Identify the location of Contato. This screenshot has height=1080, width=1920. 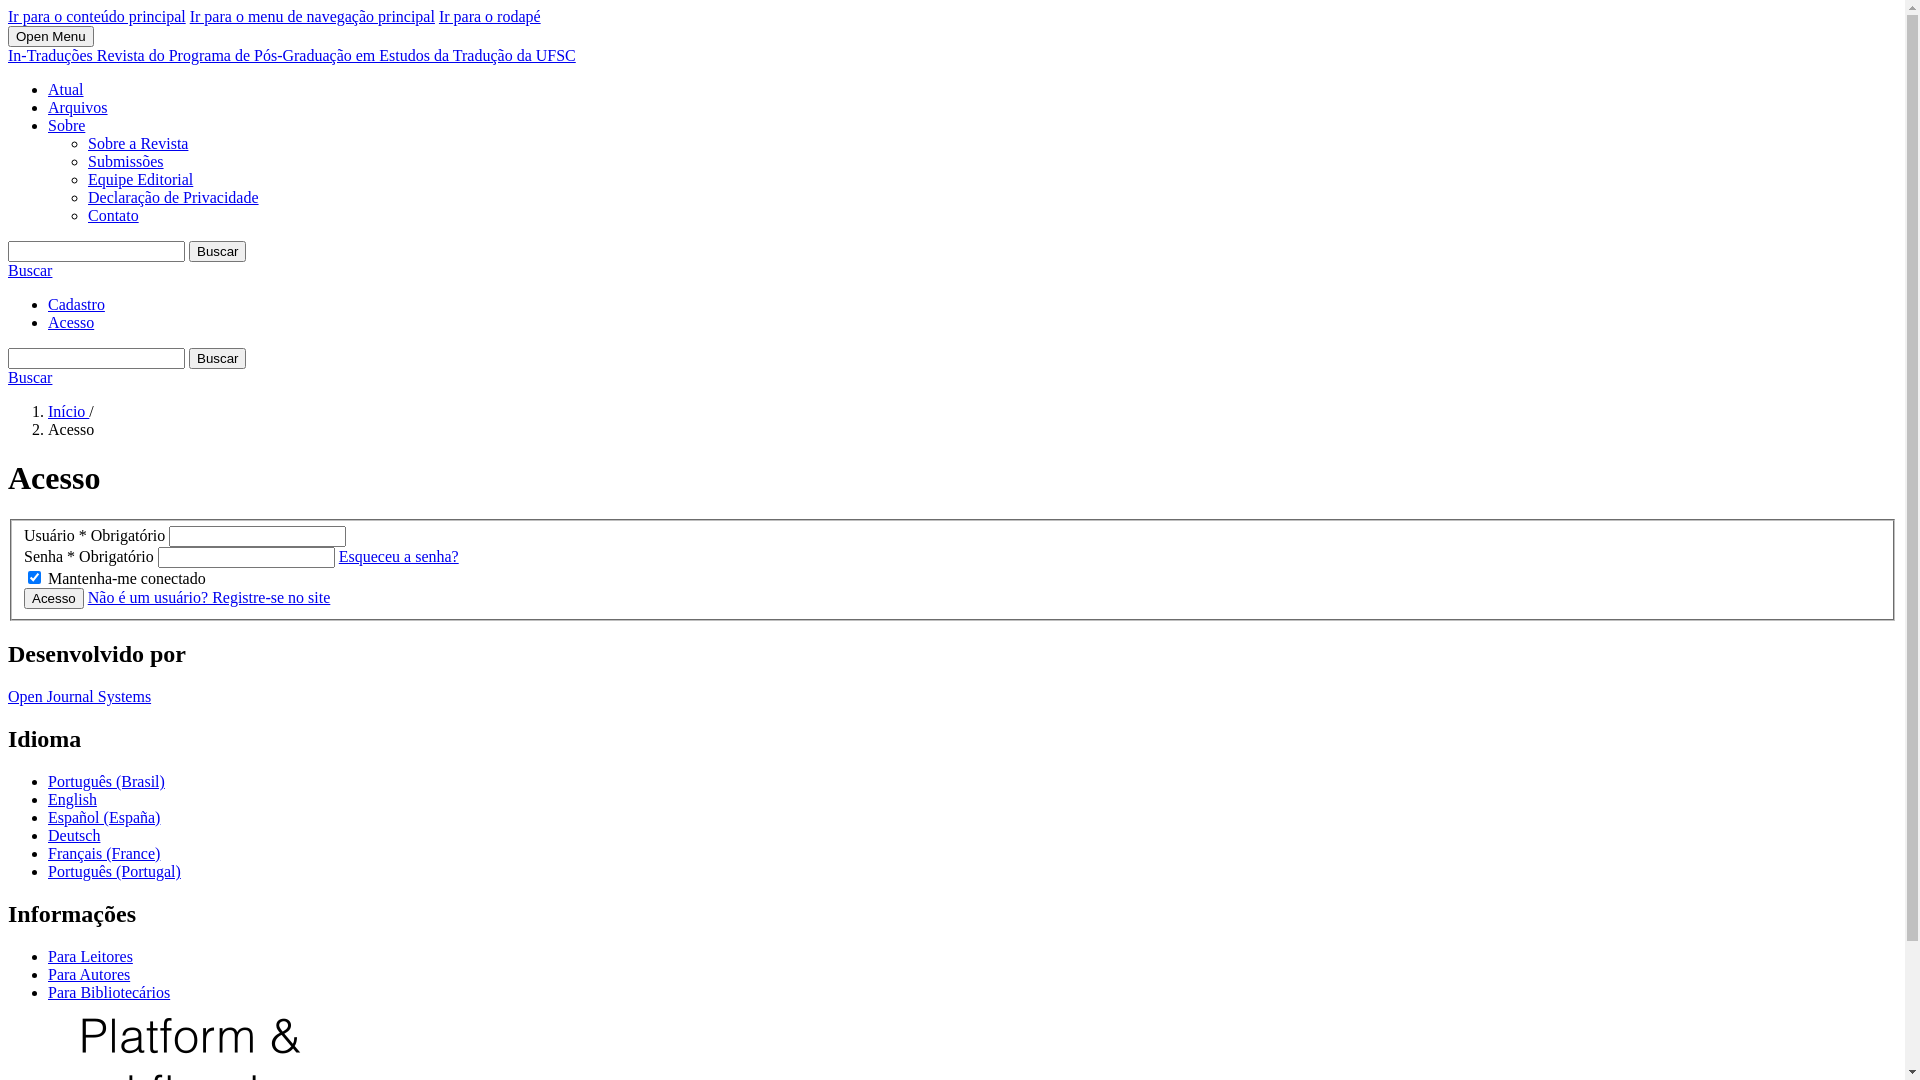
(114, 216).